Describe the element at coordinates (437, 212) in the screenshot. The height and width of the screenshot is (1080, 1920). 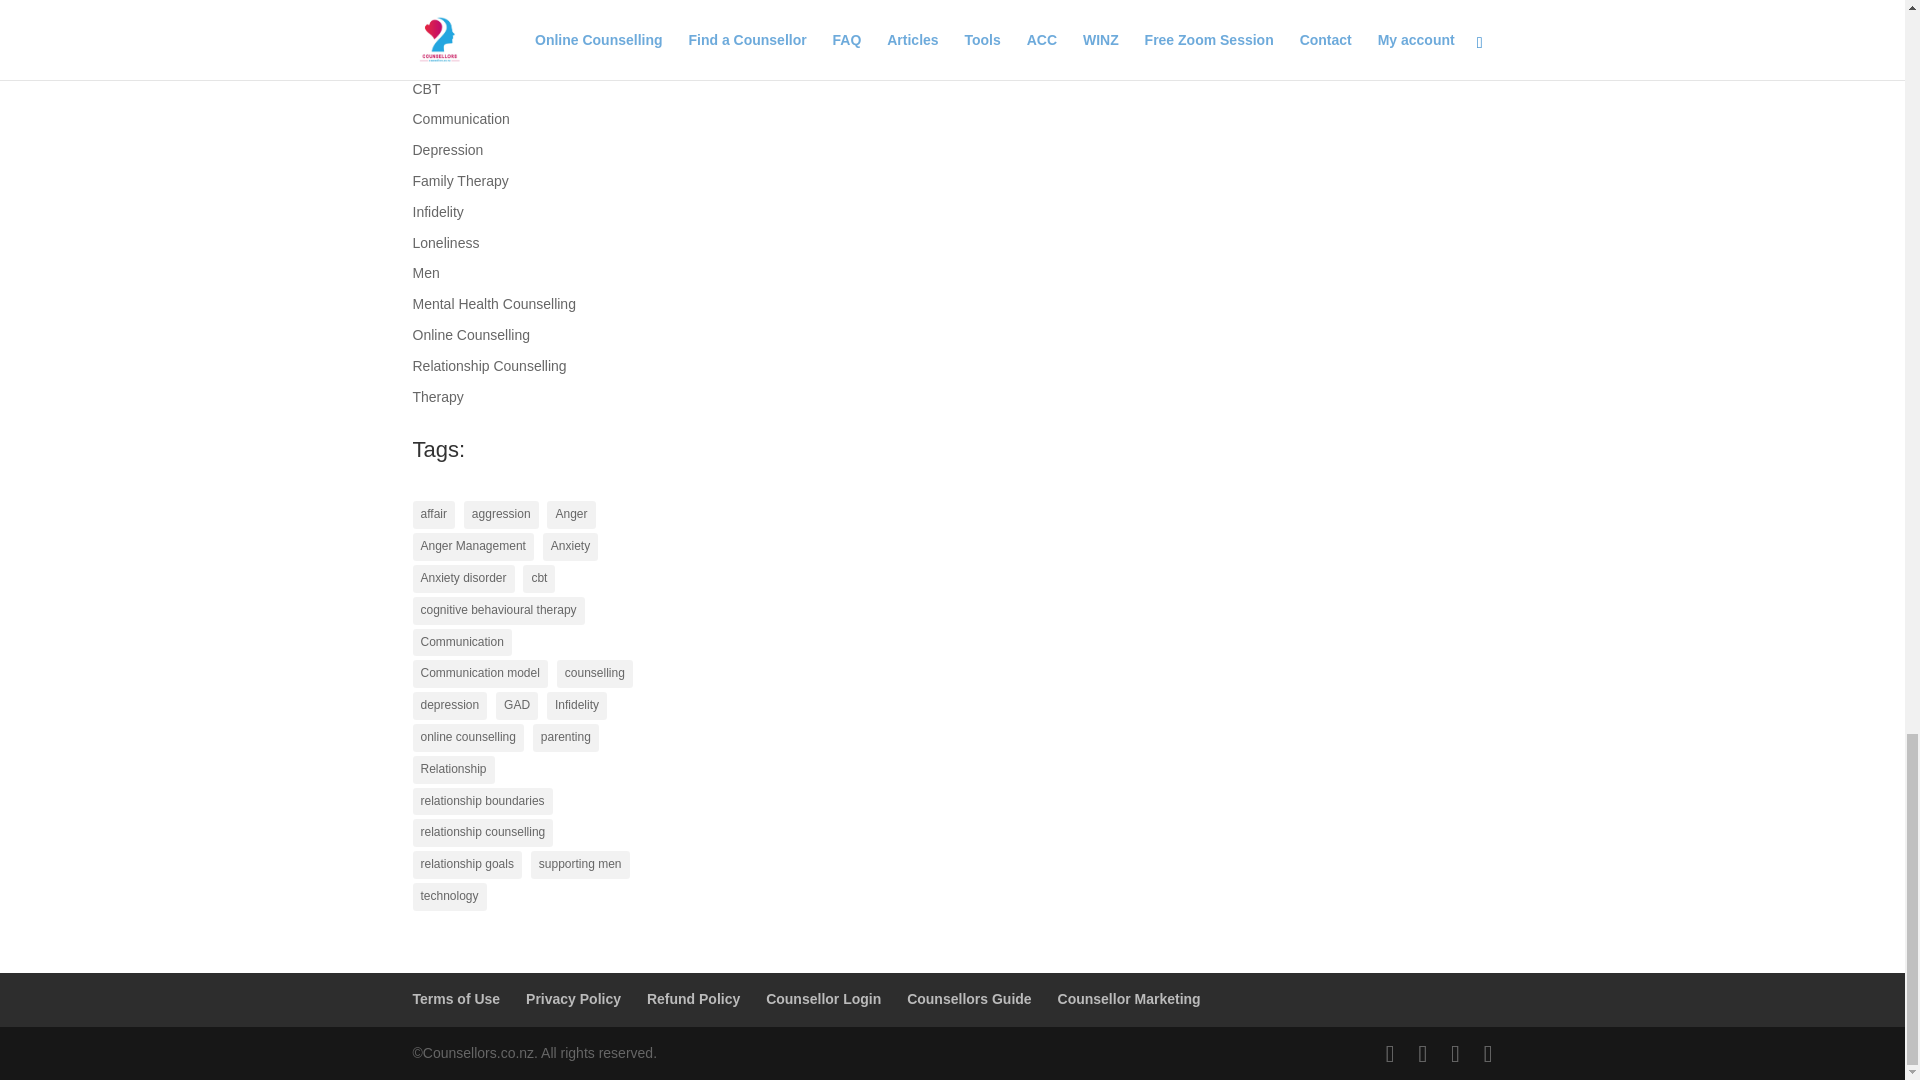
I see `Infidelity` at that location.